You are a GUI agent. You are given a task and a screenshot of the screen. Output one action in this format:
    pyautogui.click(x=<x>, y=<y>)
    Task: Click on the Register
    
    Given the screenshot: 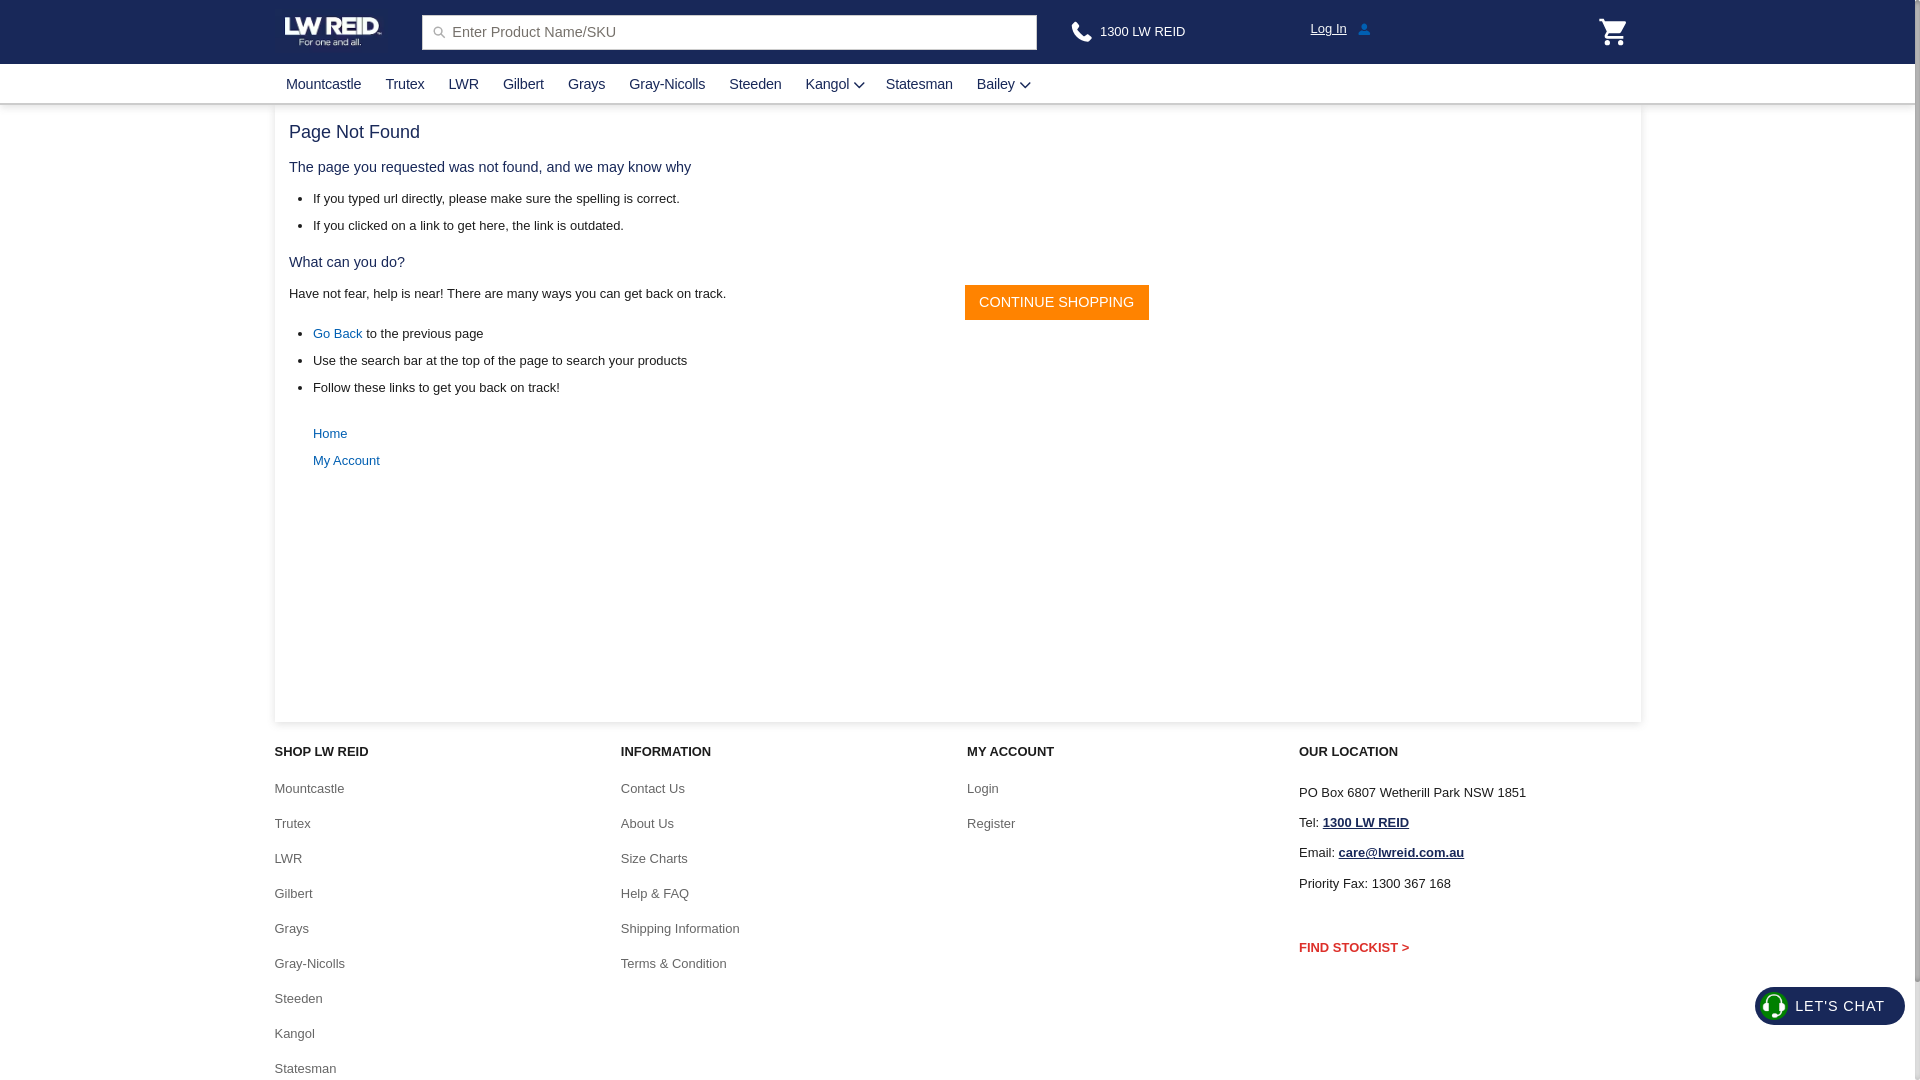 What is the action you would take?
    pyautogui.click(x=991, y=824)
    